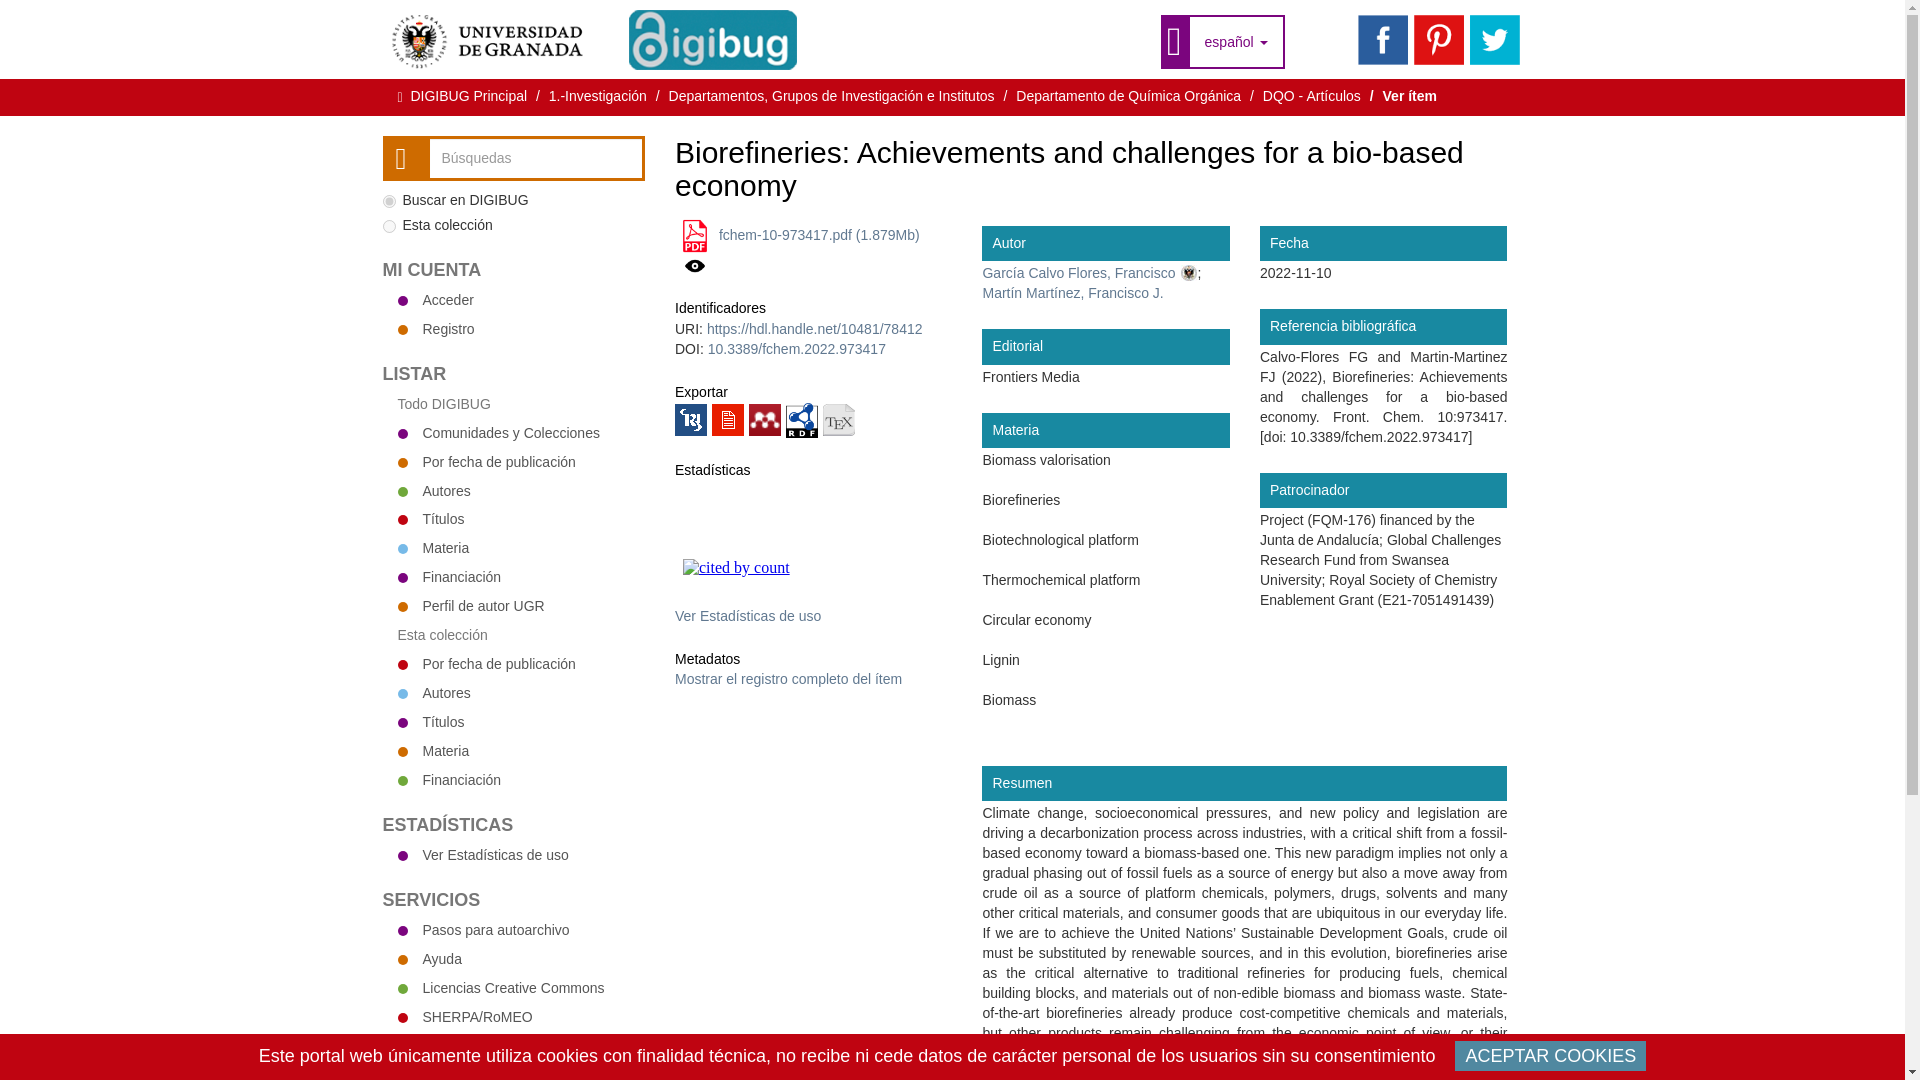 The image size is (1920, 1080). Describe the element at coordinates (1495, 40) in the screenshot. I see `Twitter` at that location.